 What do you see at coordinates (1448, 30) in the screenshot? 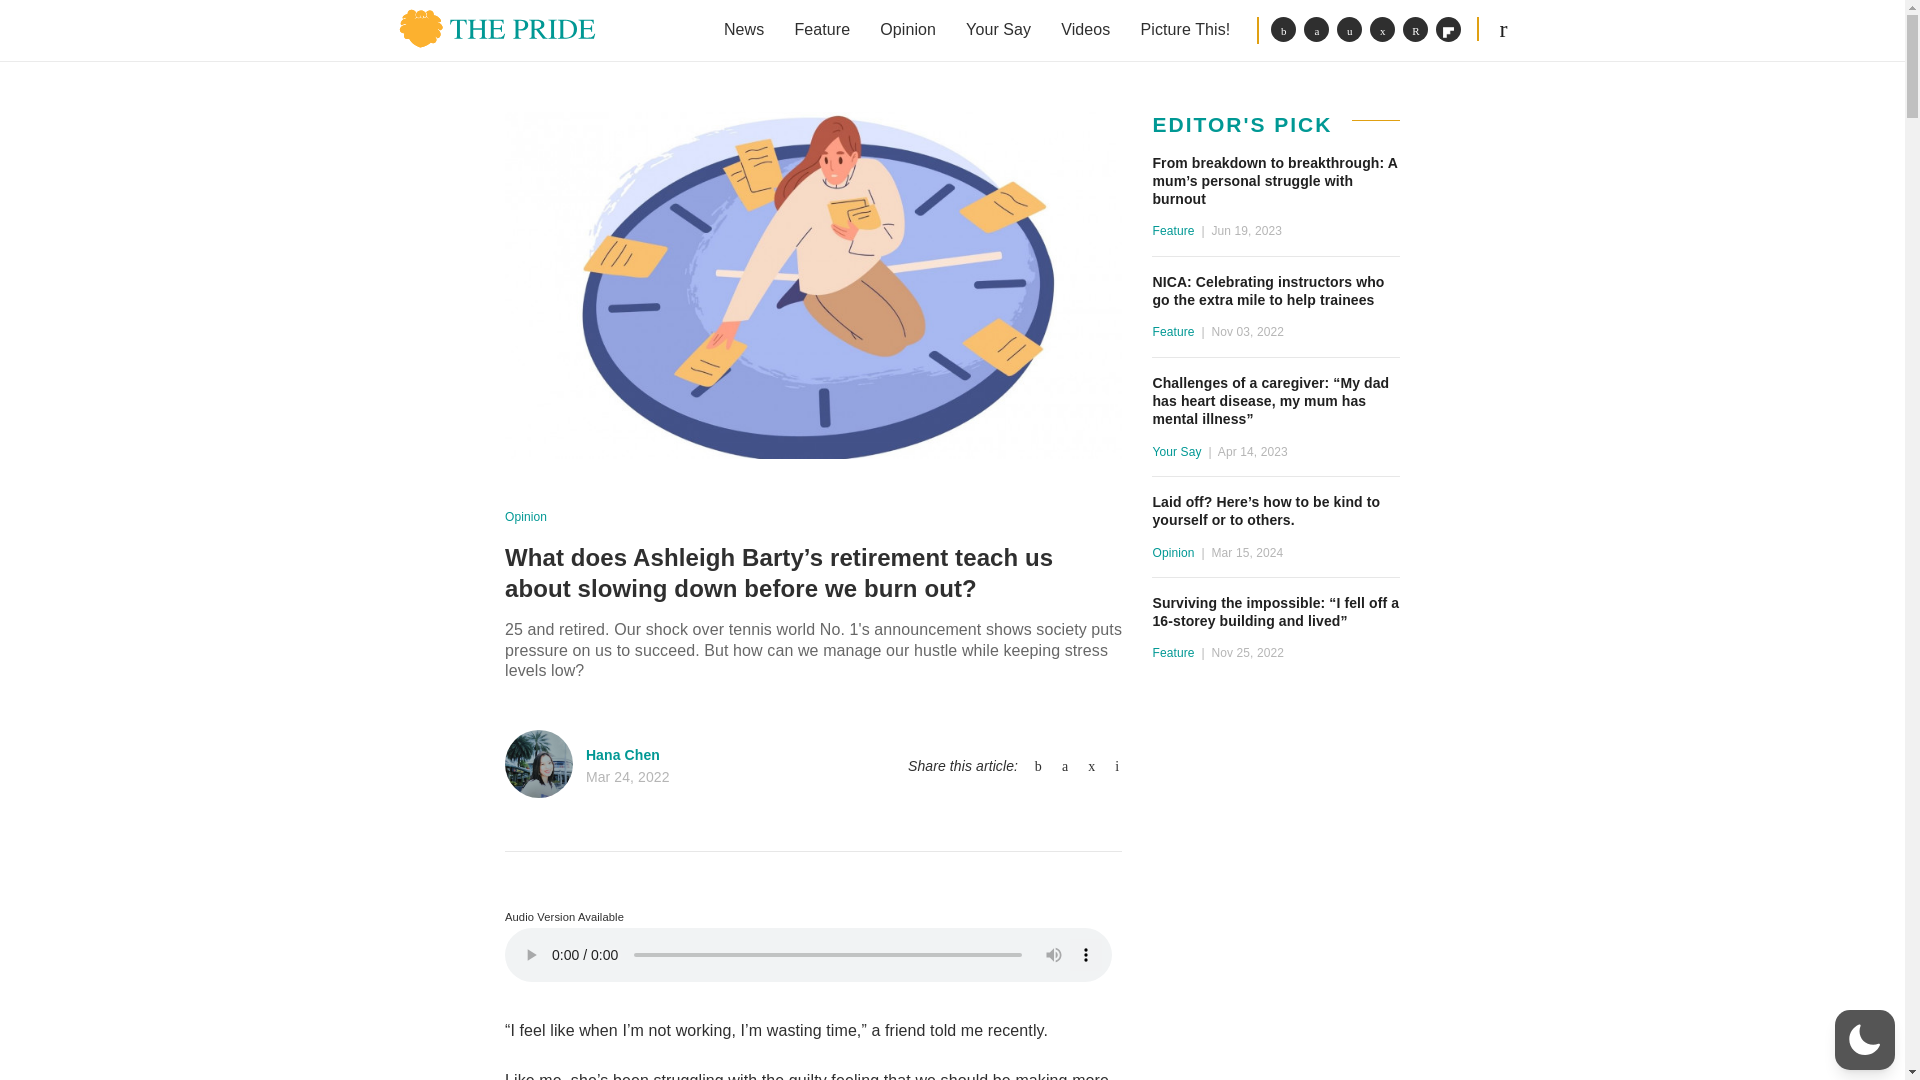
I see `Flipboard` at bounding box center [1448, 30].